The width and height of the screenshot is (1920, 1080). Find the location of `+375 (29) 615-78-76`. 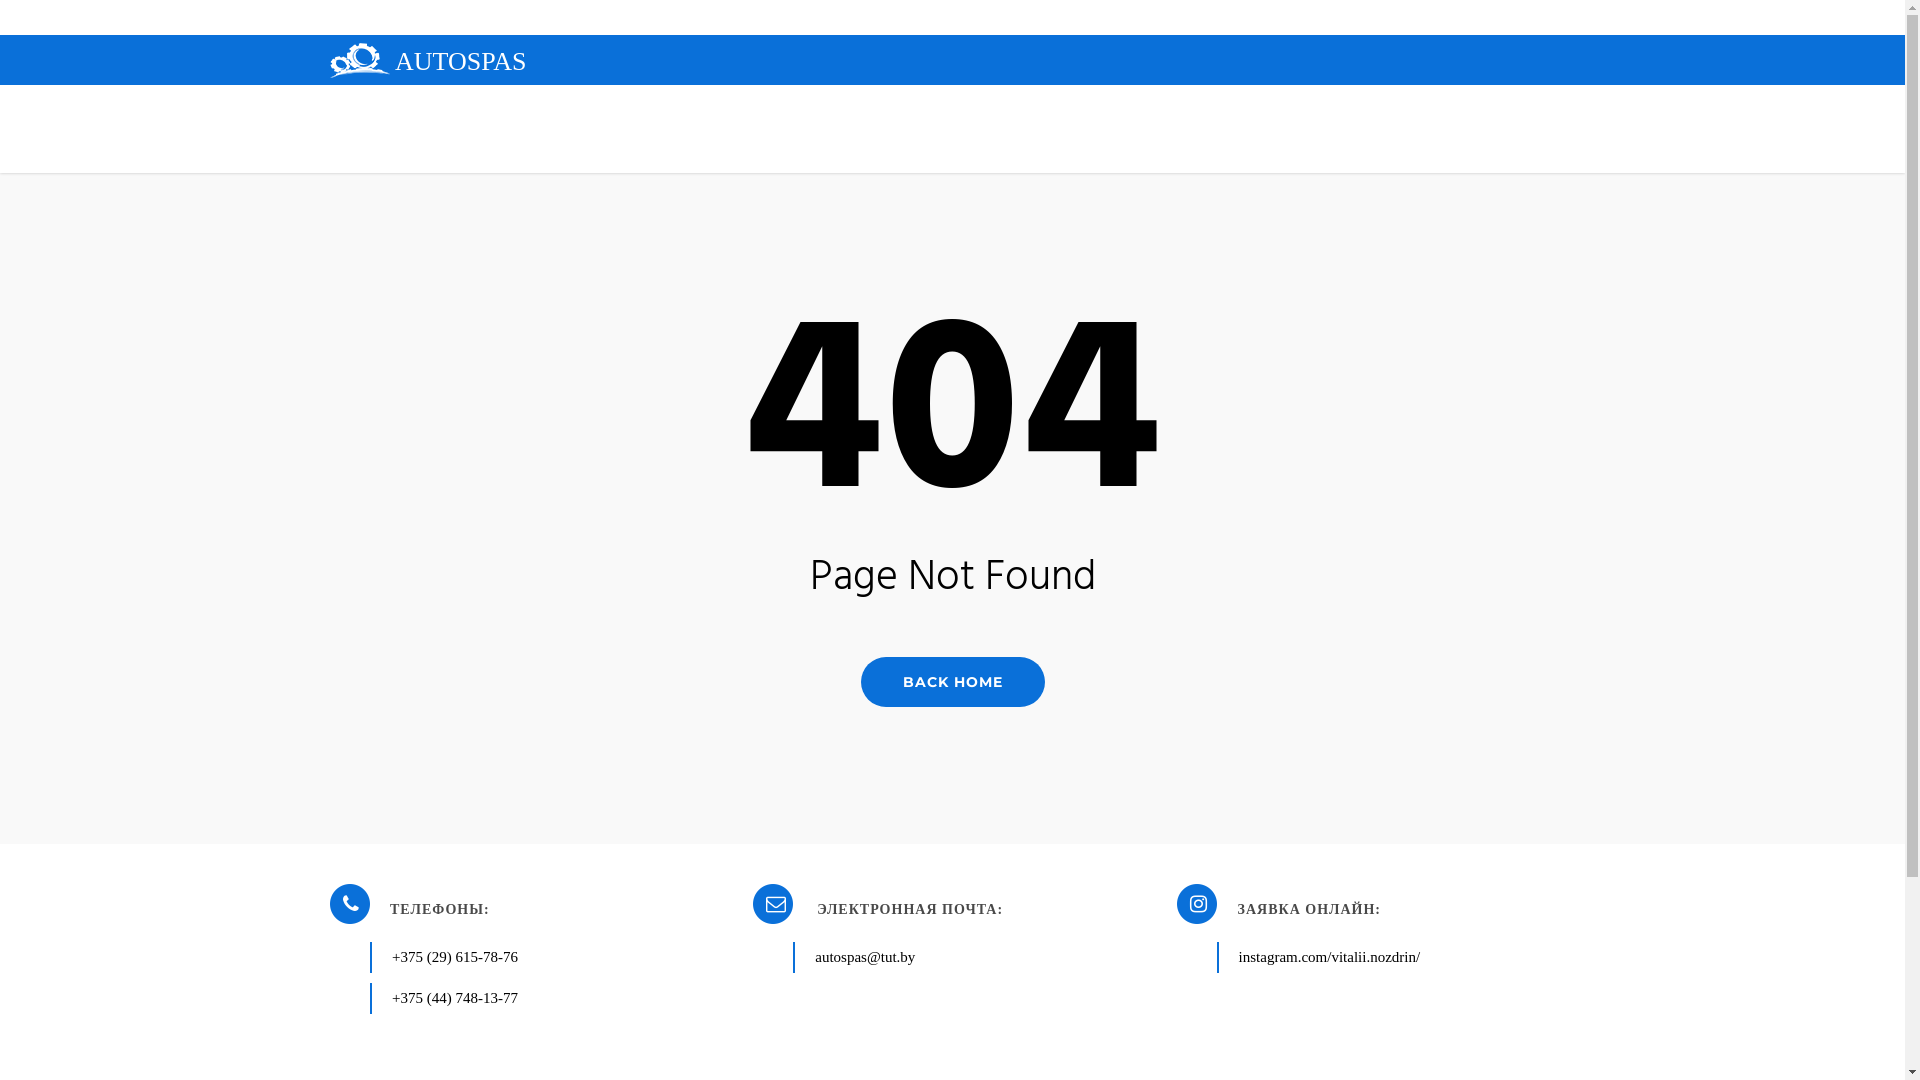

+375 (29) 615-78-76 is located at coordinates (455, 957).